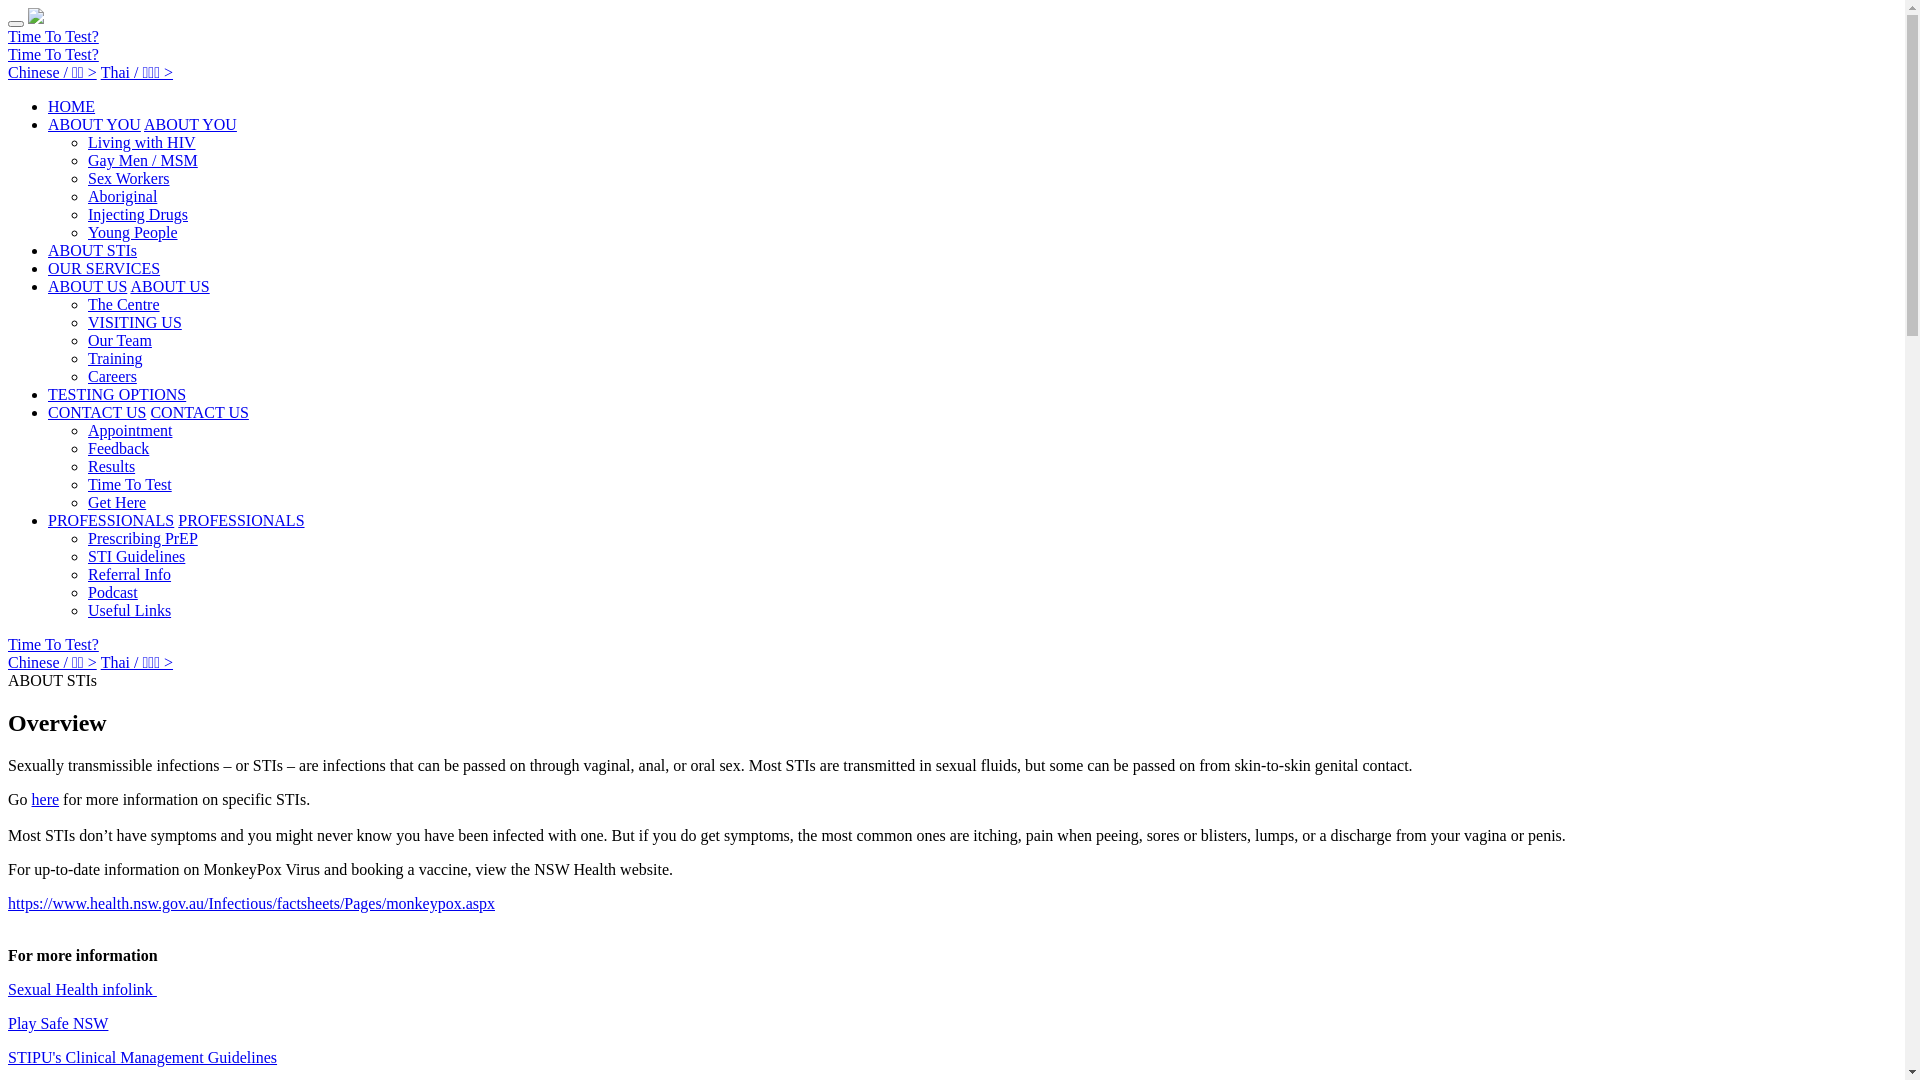 The width and height of the screenshot is (1920, 1080). What do you see at coordinates (130, 574) in the screenshot?
I see `Referral Info` at bounding box center [130, 574].